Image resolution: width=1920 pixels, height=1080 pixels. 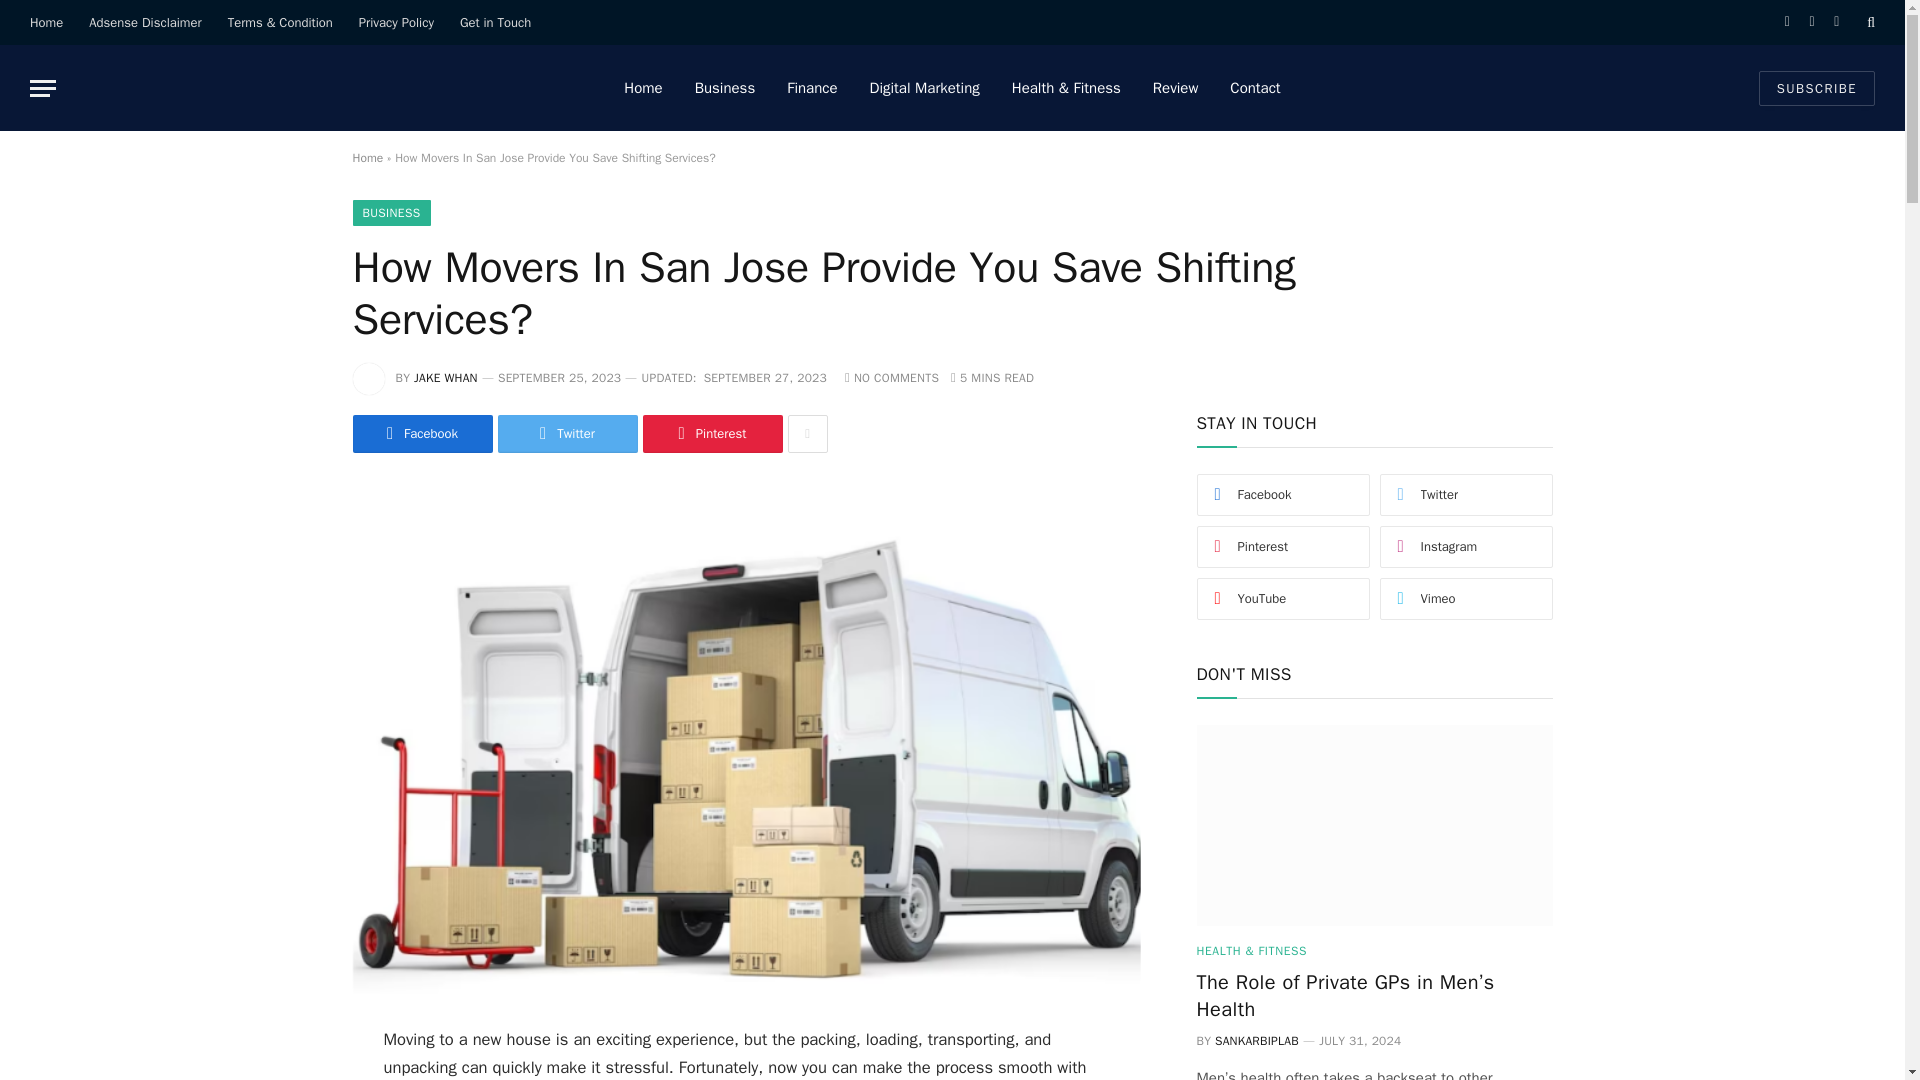 What do you see at coordinates (812, 88) in the screenshot?
I see `Finance` at bounding box center [812, 88].